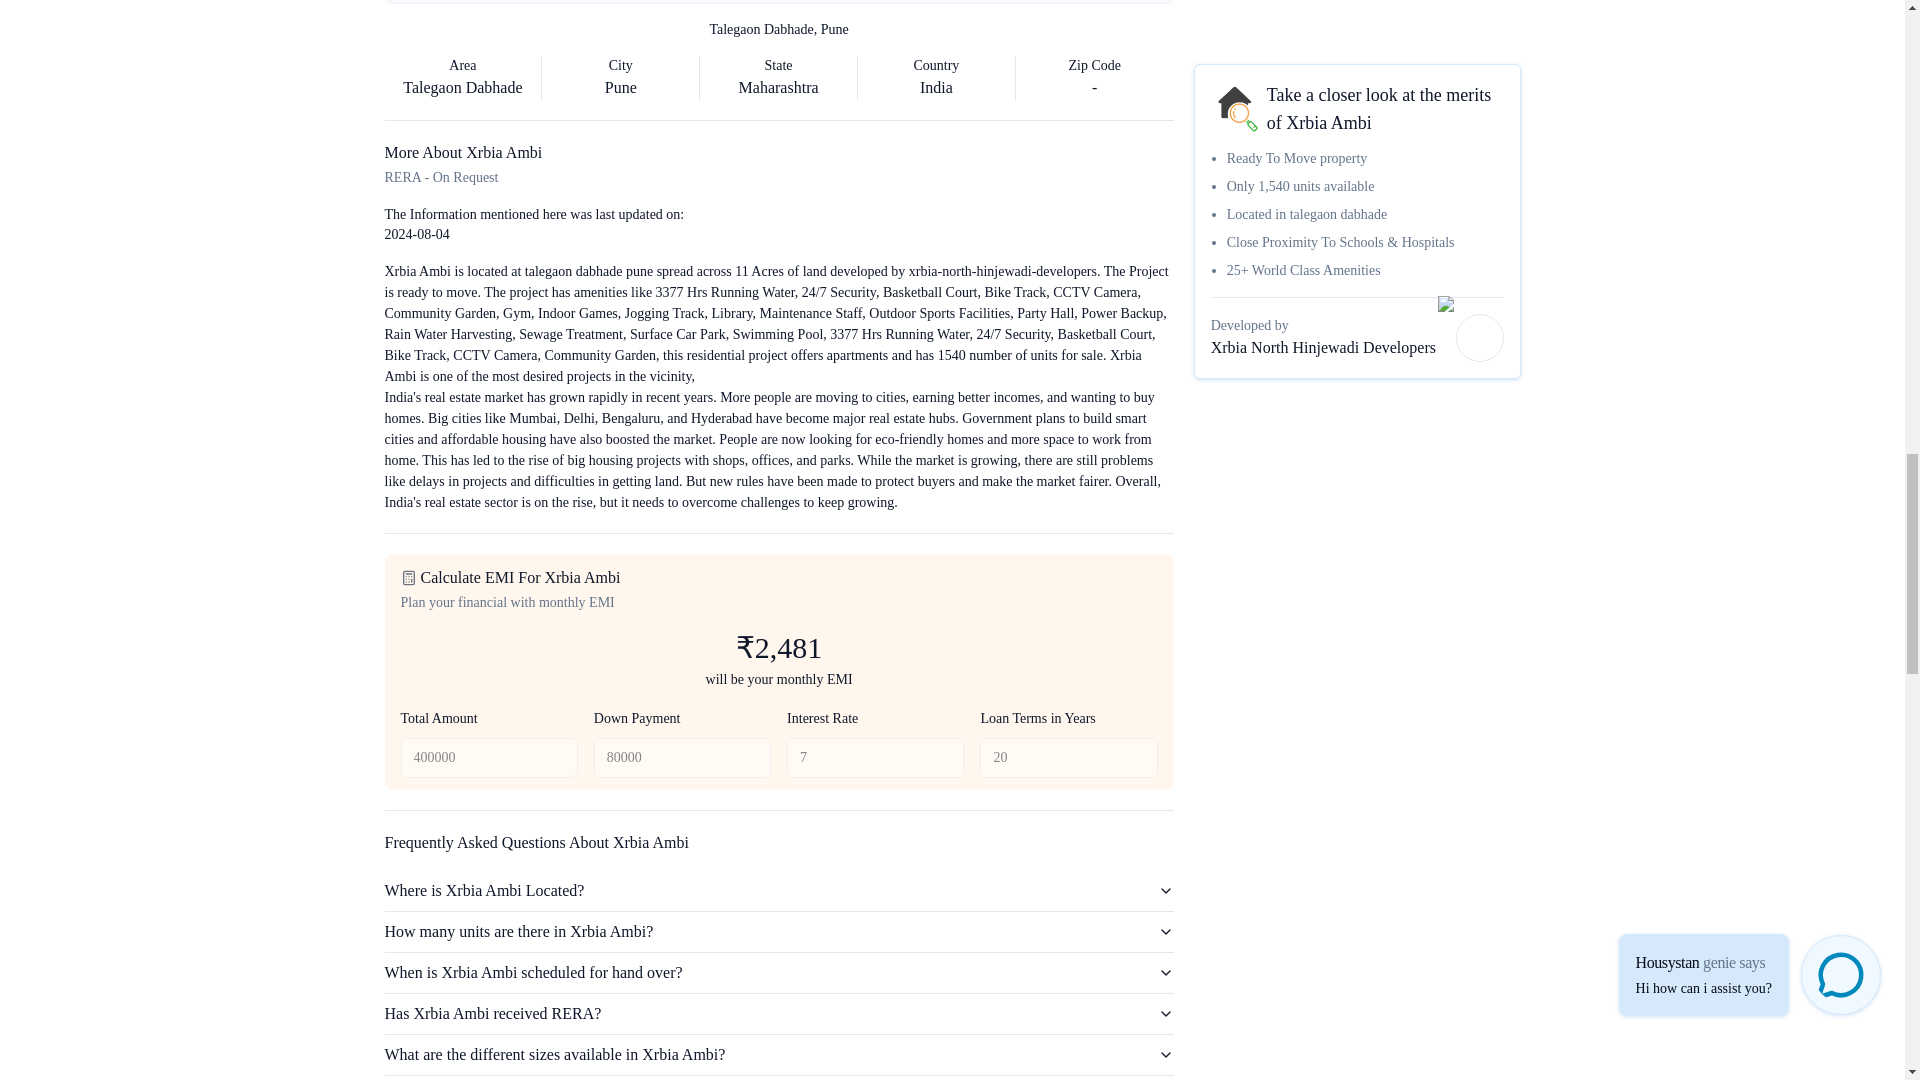  What do you see at coordinates (778, 931) in the screenshot?
I see `How many units are there in Xrbia Ambi?` at bounding box center [778, 931].